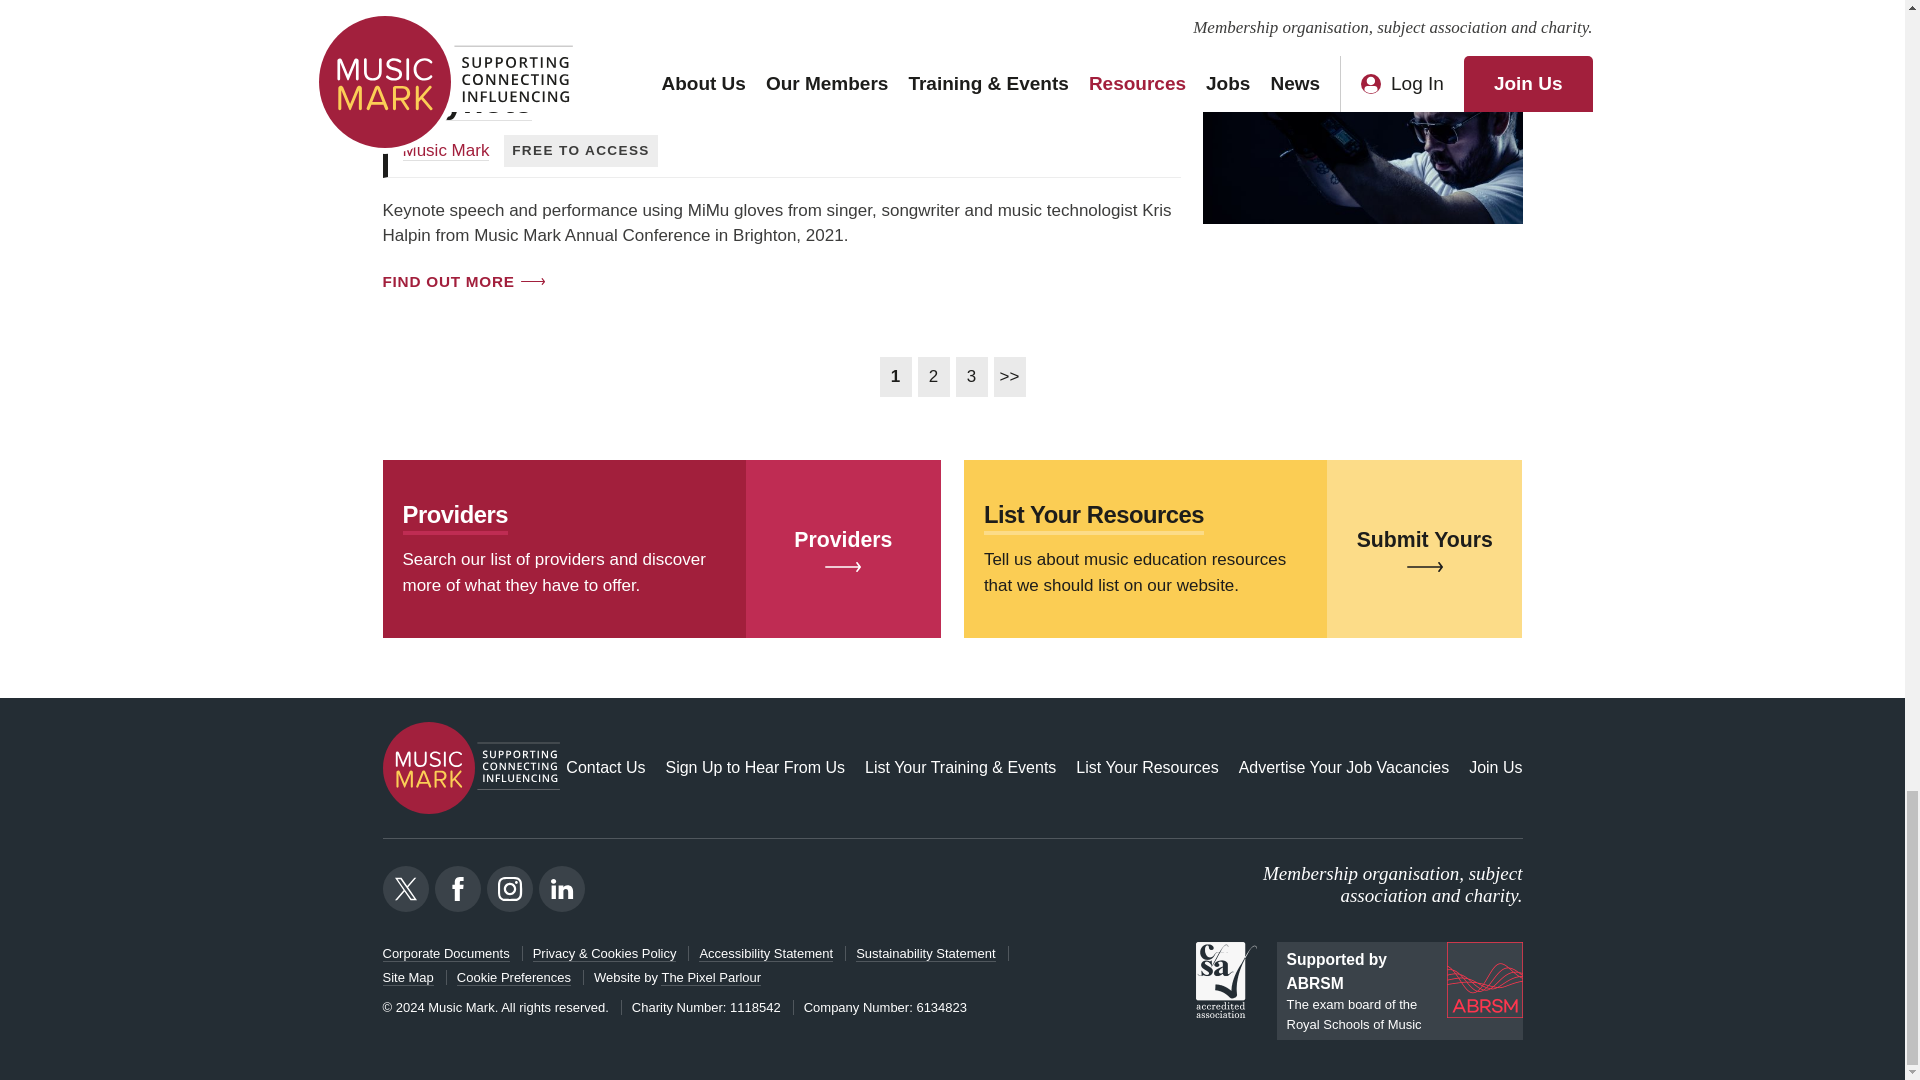 The height and width of the screenshot is (1080, 1920). I want to click on Facebook, so click(456, 888).